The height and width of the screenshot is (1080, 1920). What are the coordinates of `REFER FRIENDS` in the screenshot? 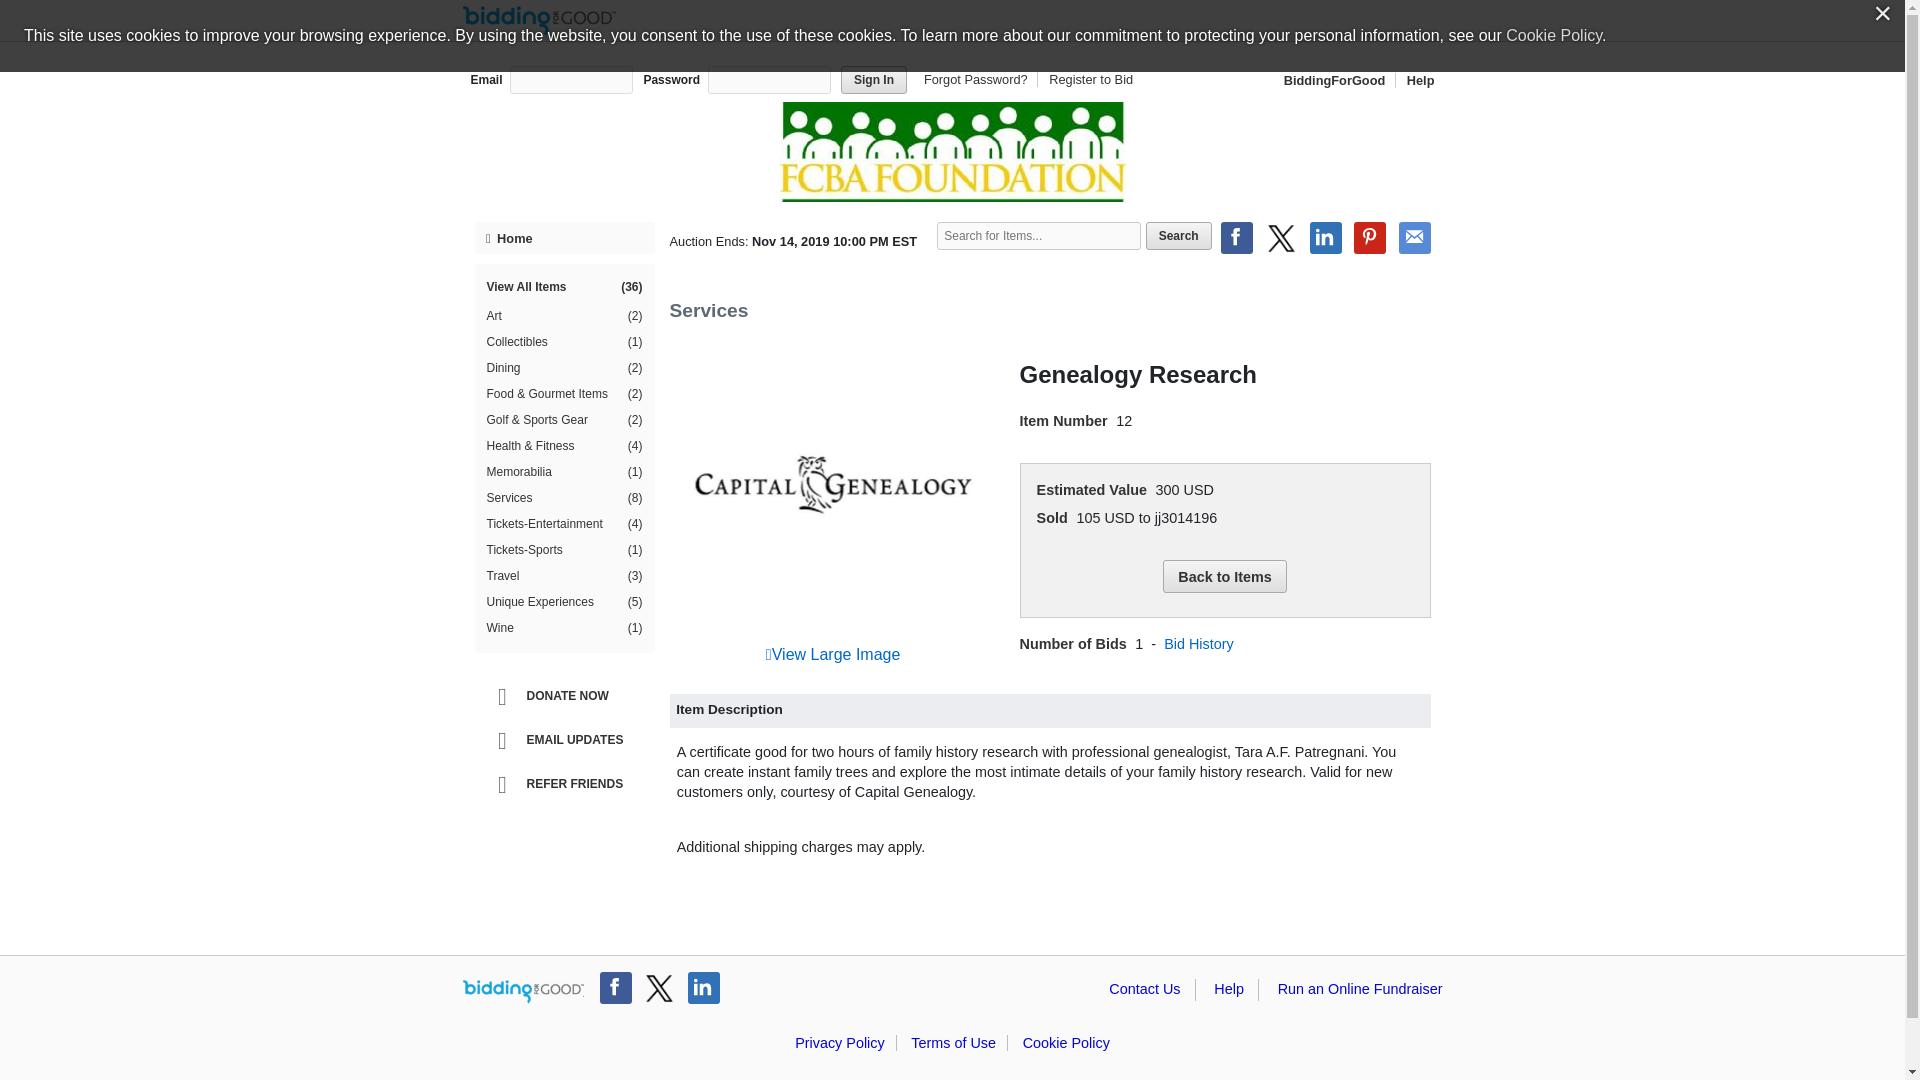 It's located at (568, 784).